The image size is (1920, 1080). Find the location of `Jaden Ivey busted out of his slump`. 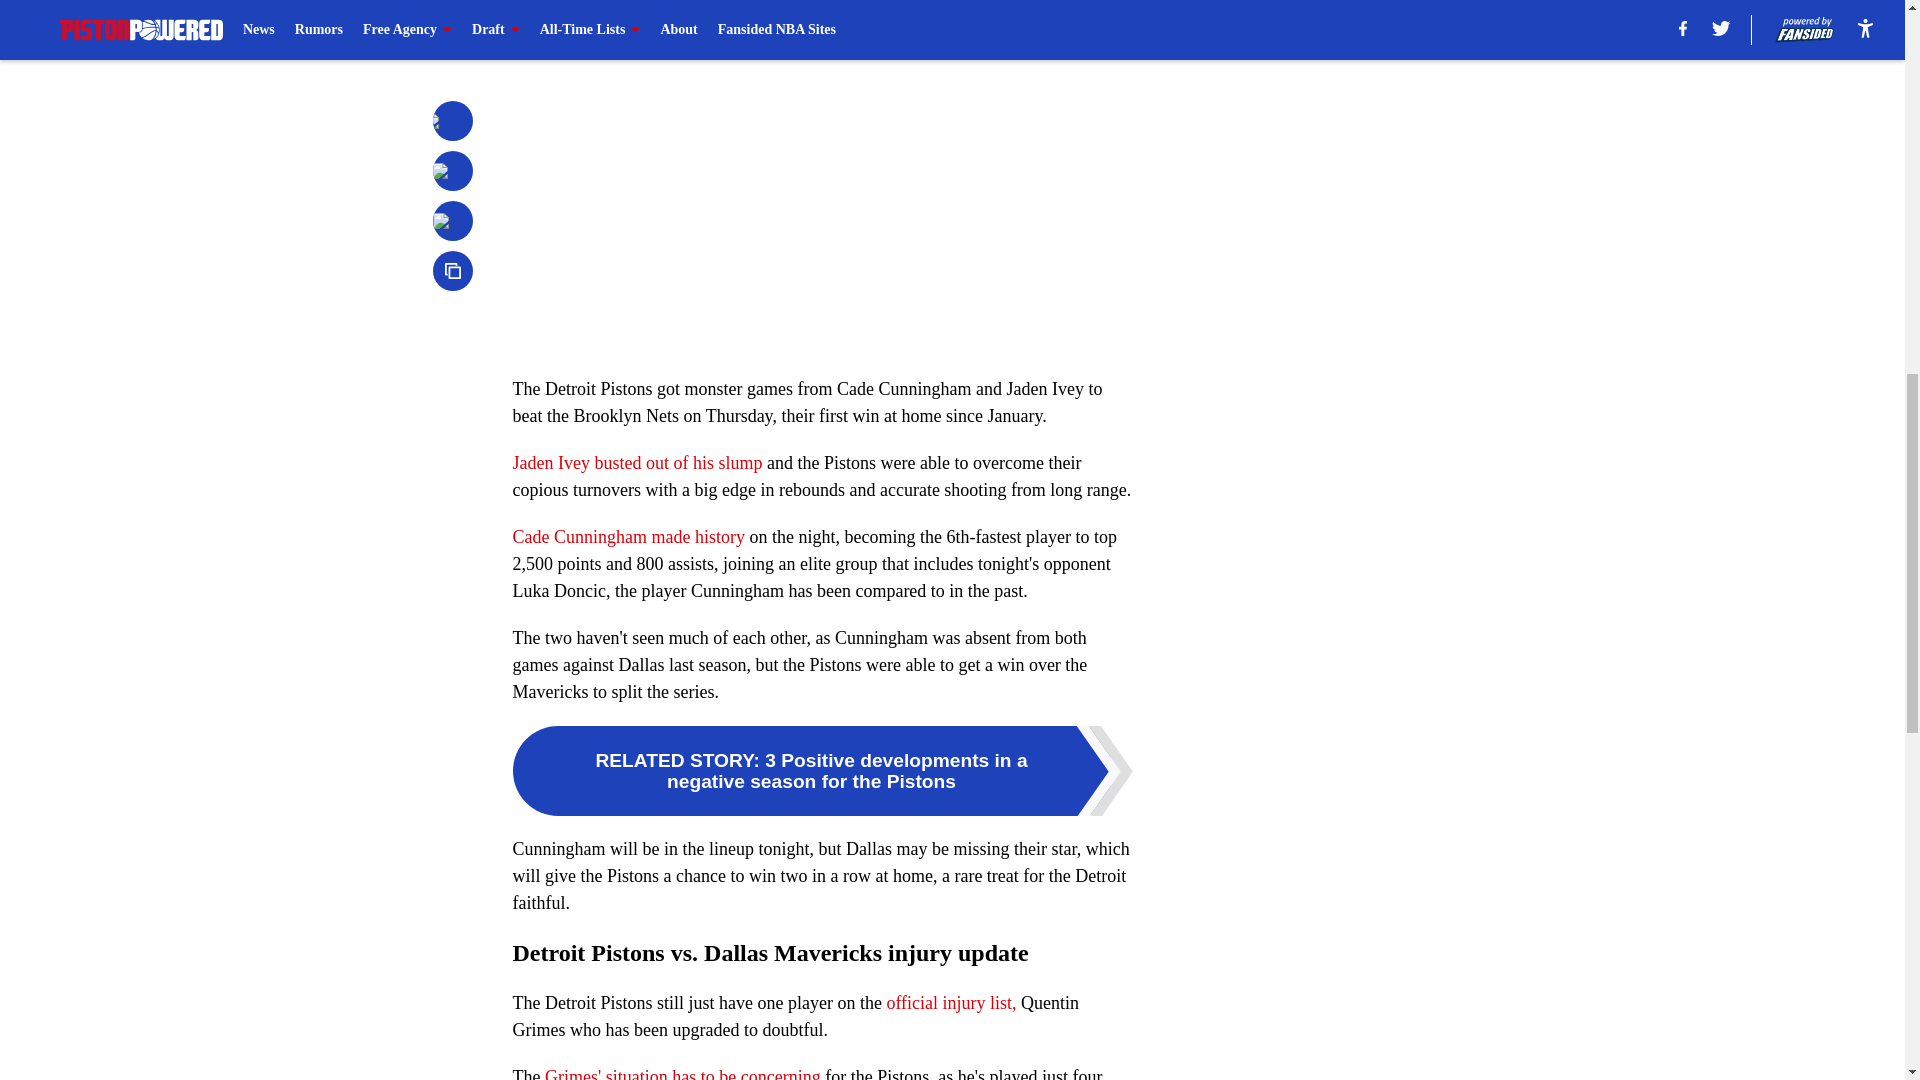

Jaden Ivey busted out of his slump is located at coordinates (637, 462).